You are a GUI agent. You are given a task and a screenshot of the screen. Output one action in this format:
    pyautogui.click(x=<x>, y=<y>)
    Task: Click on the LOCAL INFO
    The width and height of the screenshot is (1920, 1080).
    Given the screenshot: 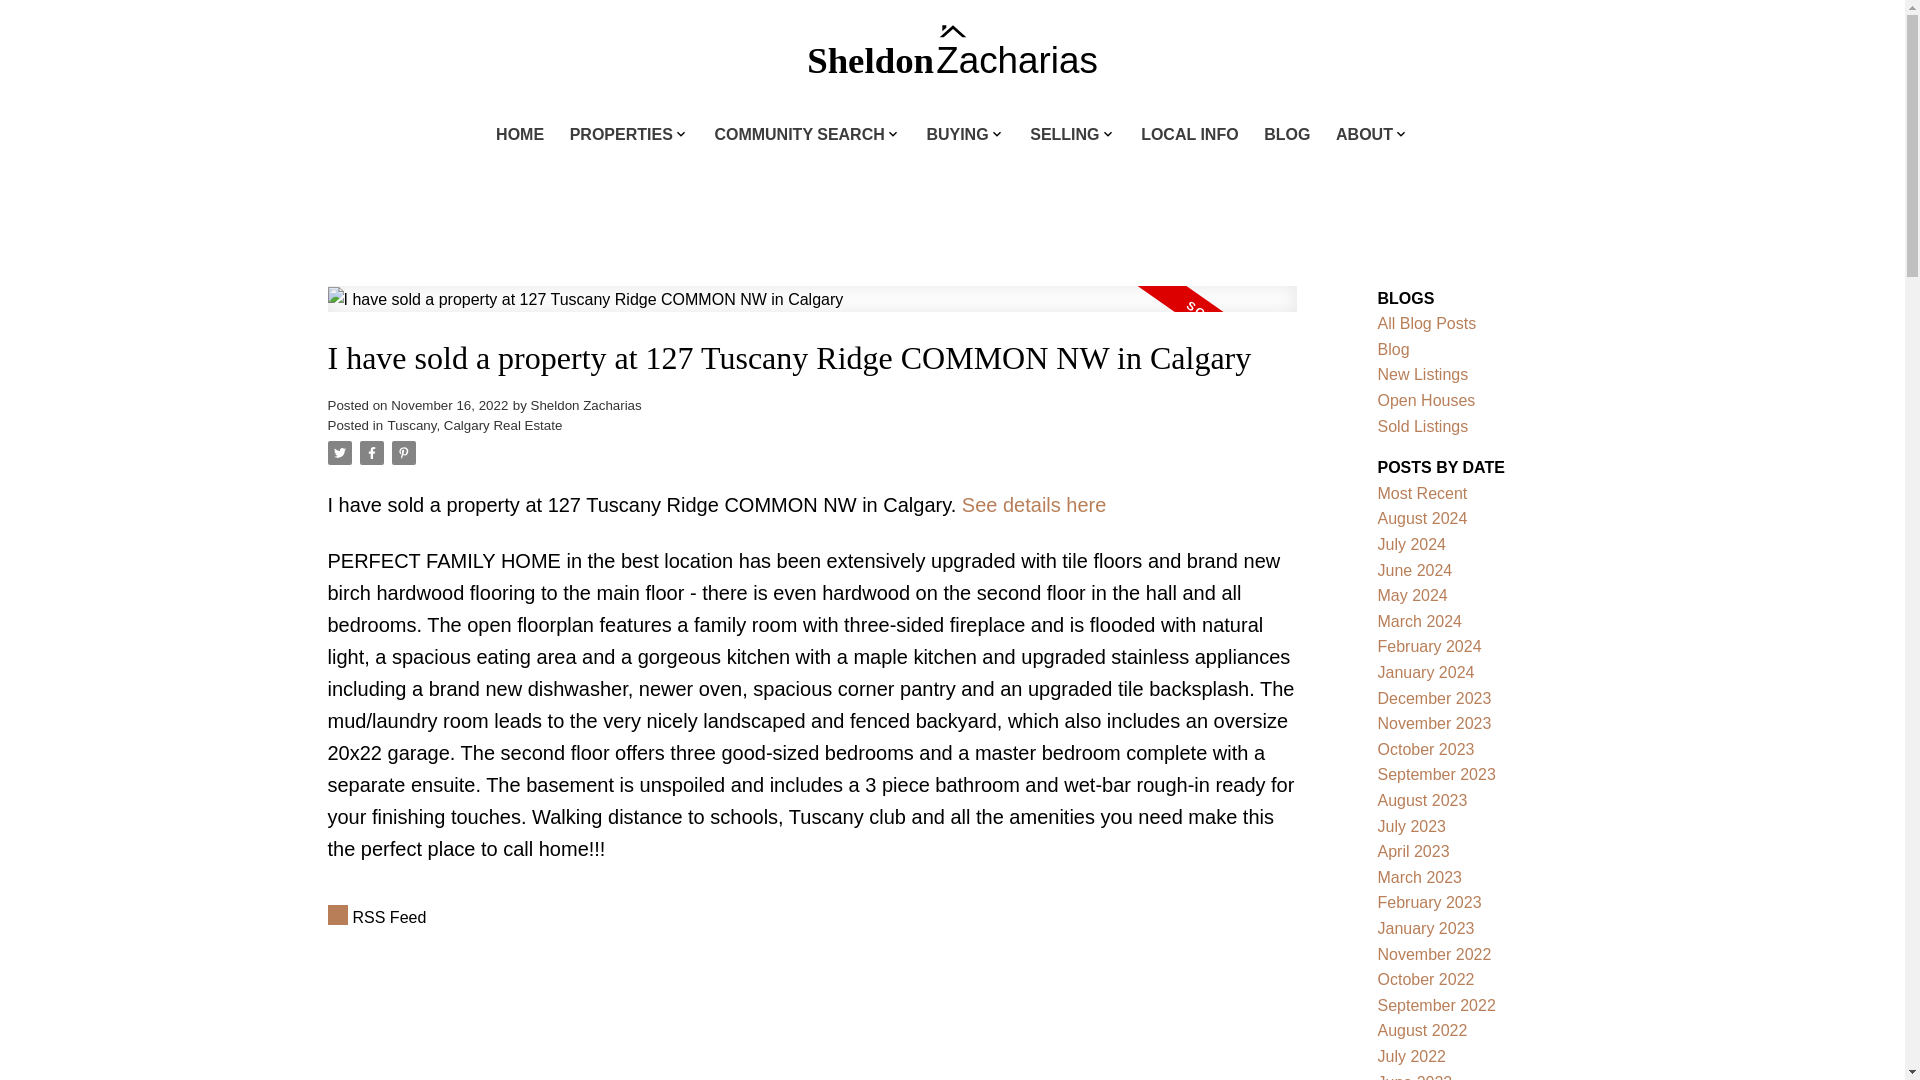 What is the action you would take?
    pyautogui.click(x=1189, y=136)
    